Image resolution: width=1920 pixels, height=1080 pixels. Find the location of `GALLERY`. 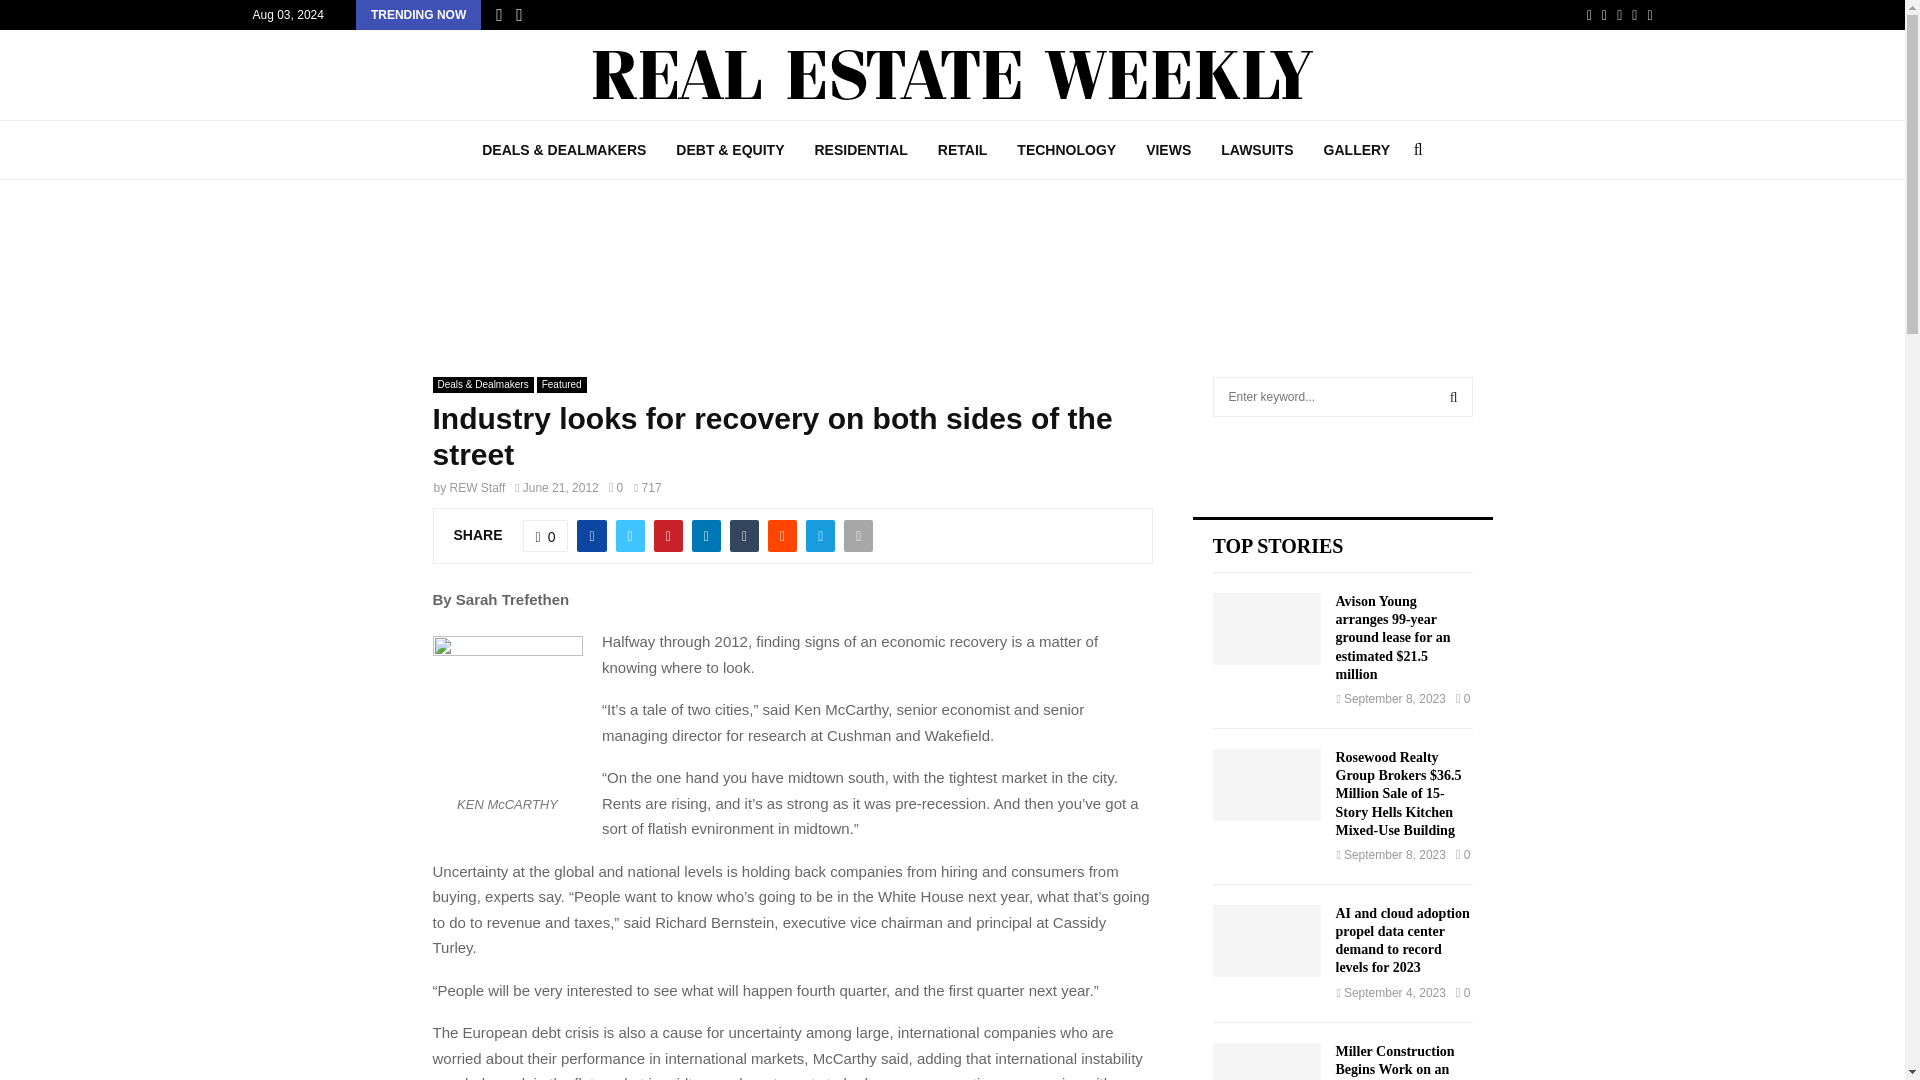

GALLERY is located at coordinates (1357, 150).